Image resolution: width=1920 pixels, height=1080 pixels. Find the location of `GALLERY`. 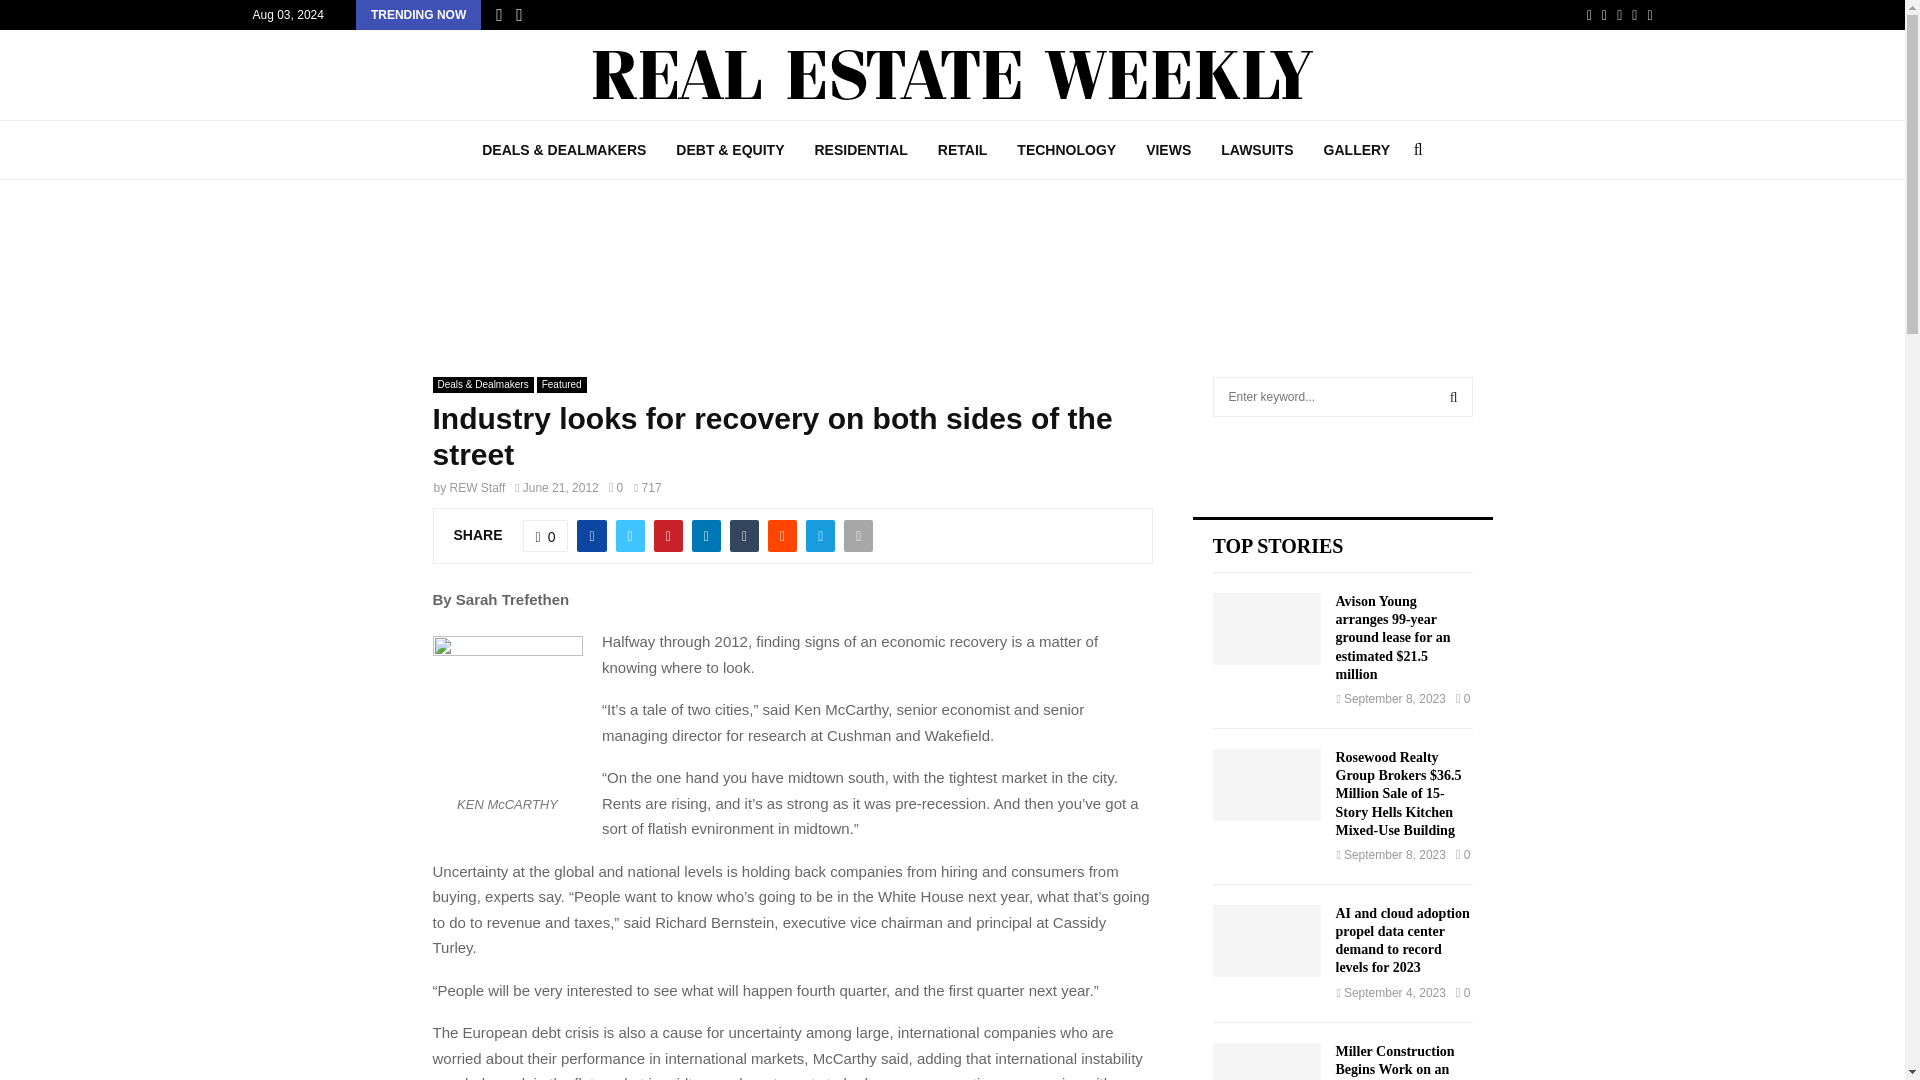

GALLERY is located at coordinates (1357, 150).